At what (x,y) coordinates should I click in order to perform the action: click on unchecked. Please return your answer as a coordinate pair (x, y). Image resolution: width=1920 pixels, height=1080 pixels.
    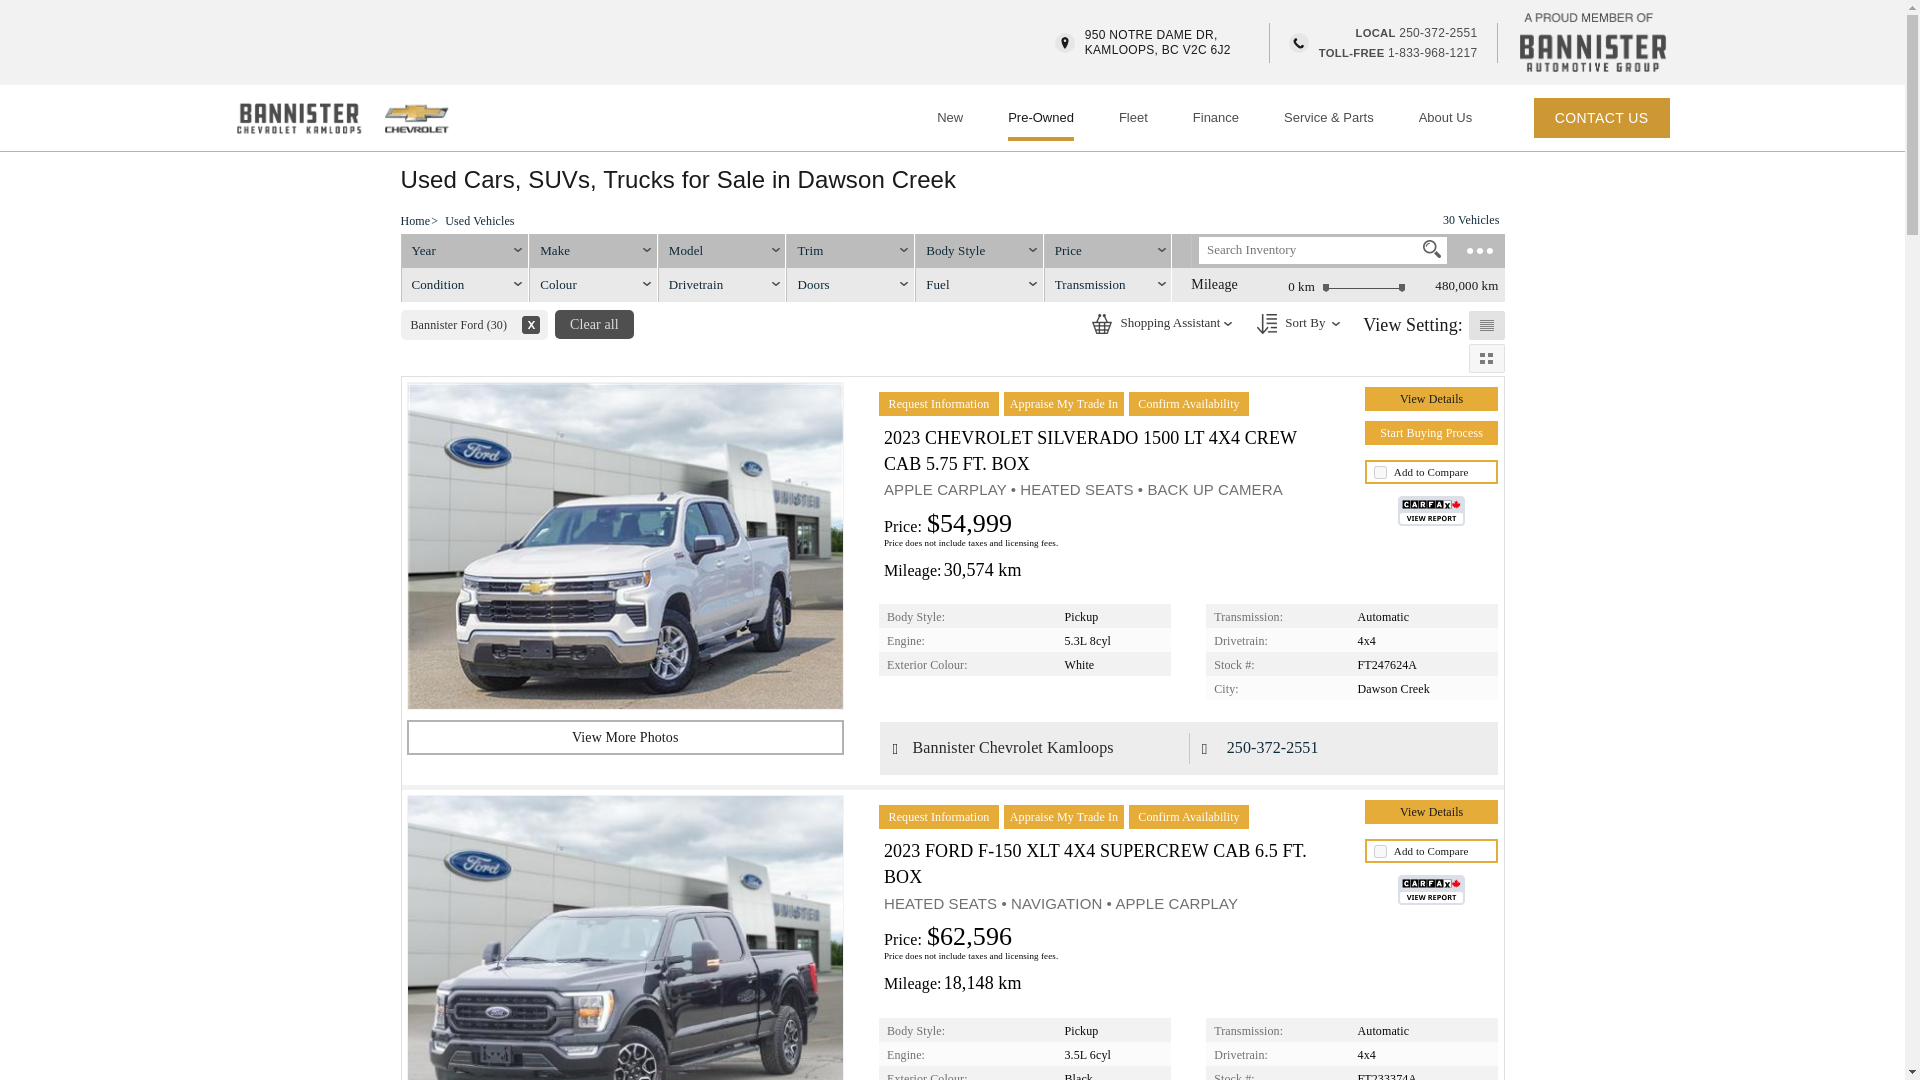
    Looking at the image, I should click on (1432, 248).